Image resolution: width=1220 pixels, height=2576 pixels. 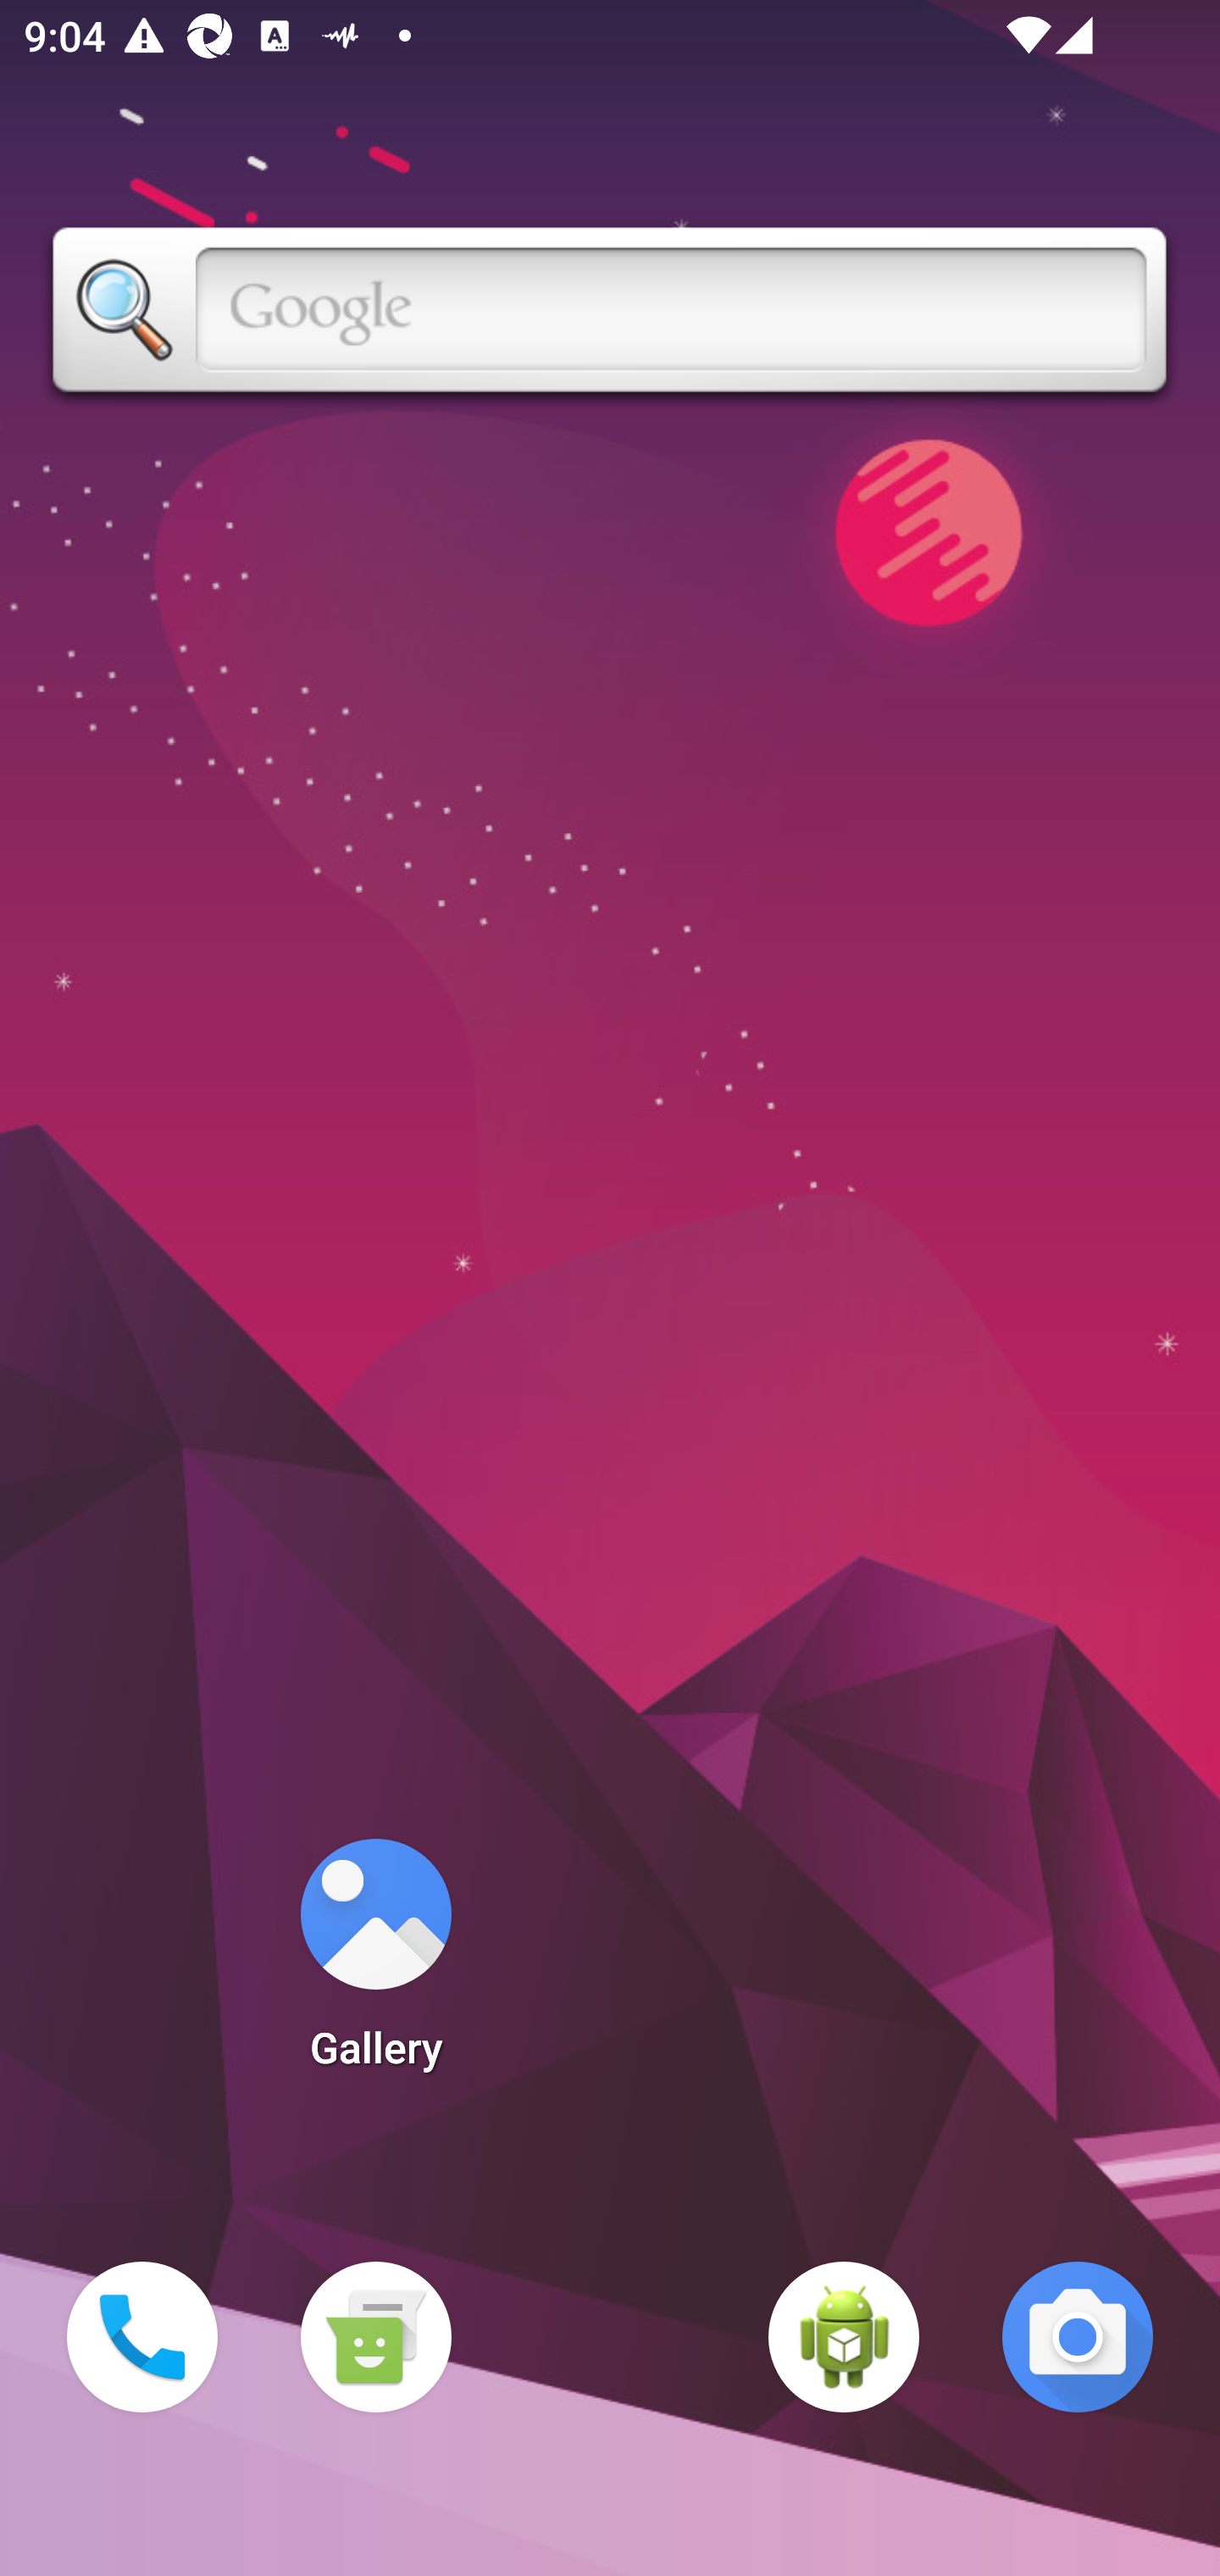 What do you see at coordinates (142, 2337) in the screenshot?
I see `Phone` at bounding box center [142, 2337].